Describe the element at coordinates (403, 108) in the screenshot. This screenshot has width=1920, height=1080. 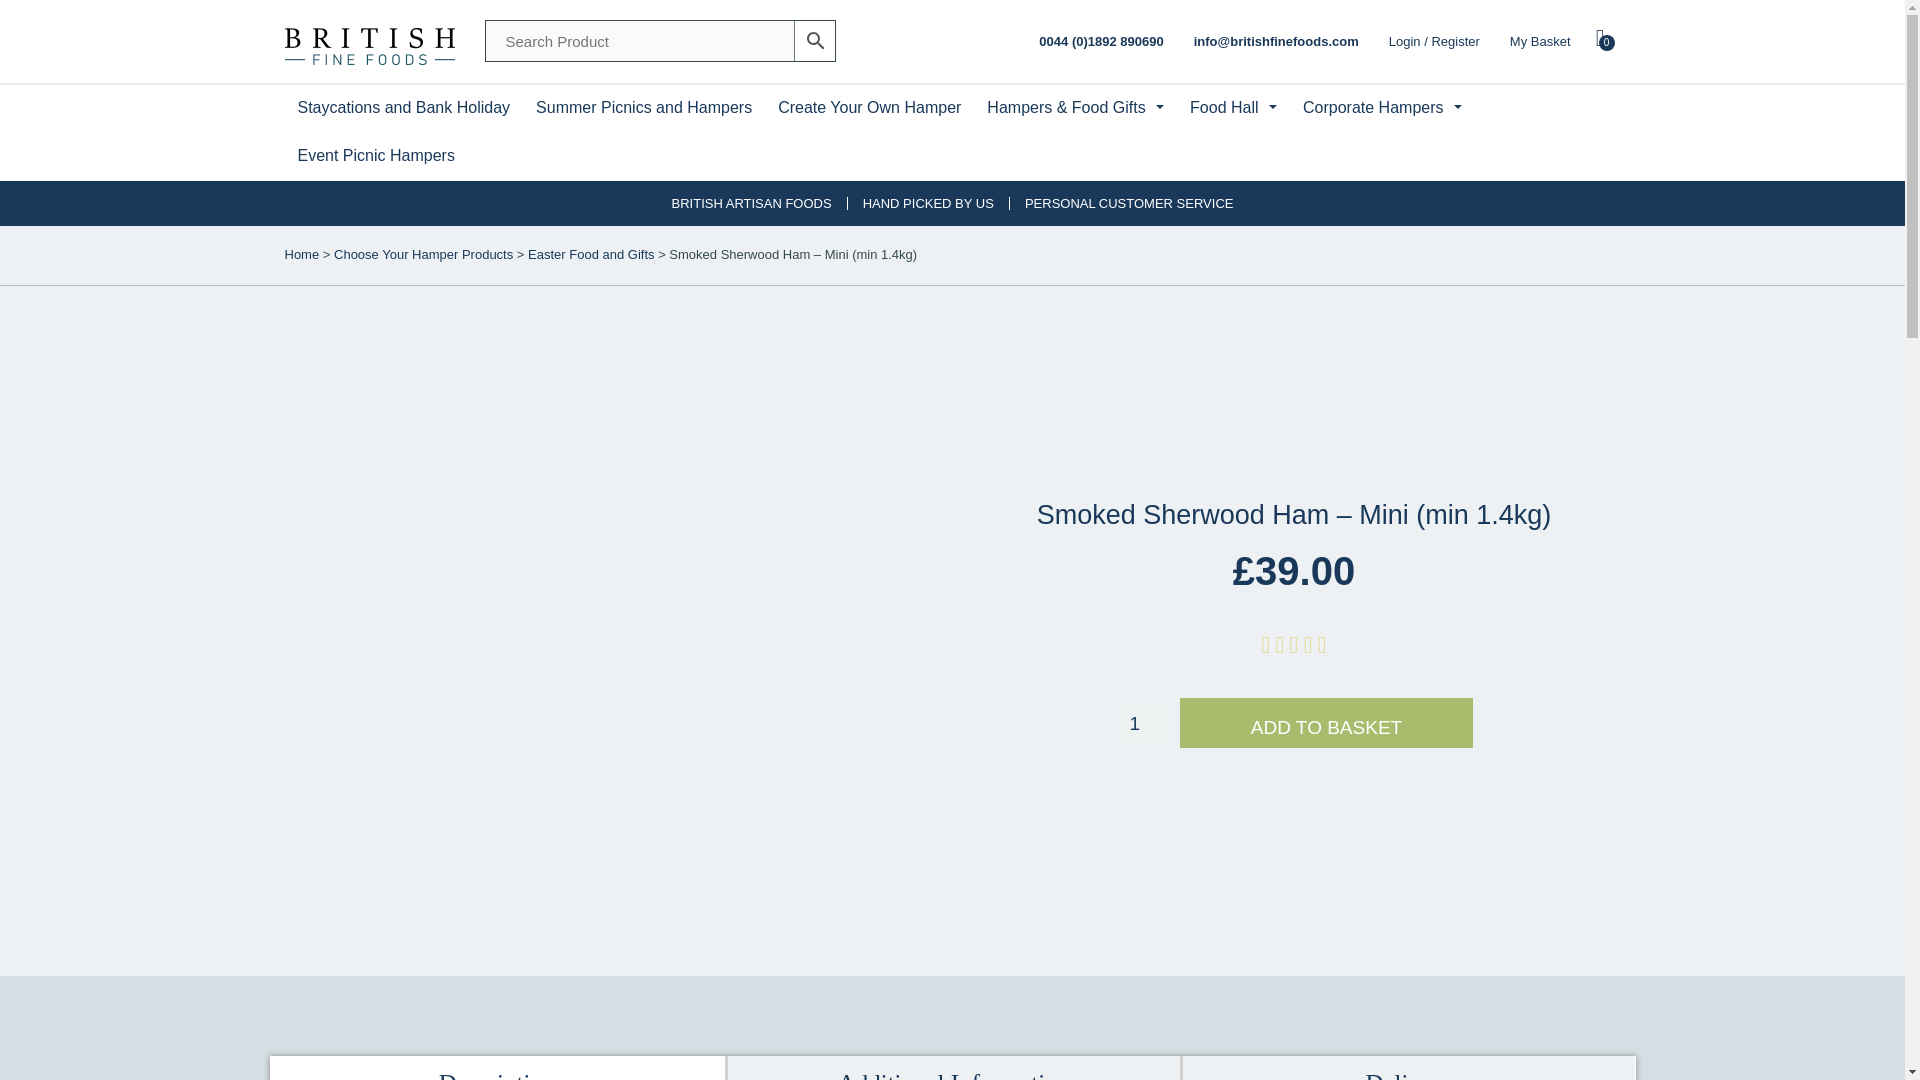
I see `Staycations and Bank Holiday` at that location.